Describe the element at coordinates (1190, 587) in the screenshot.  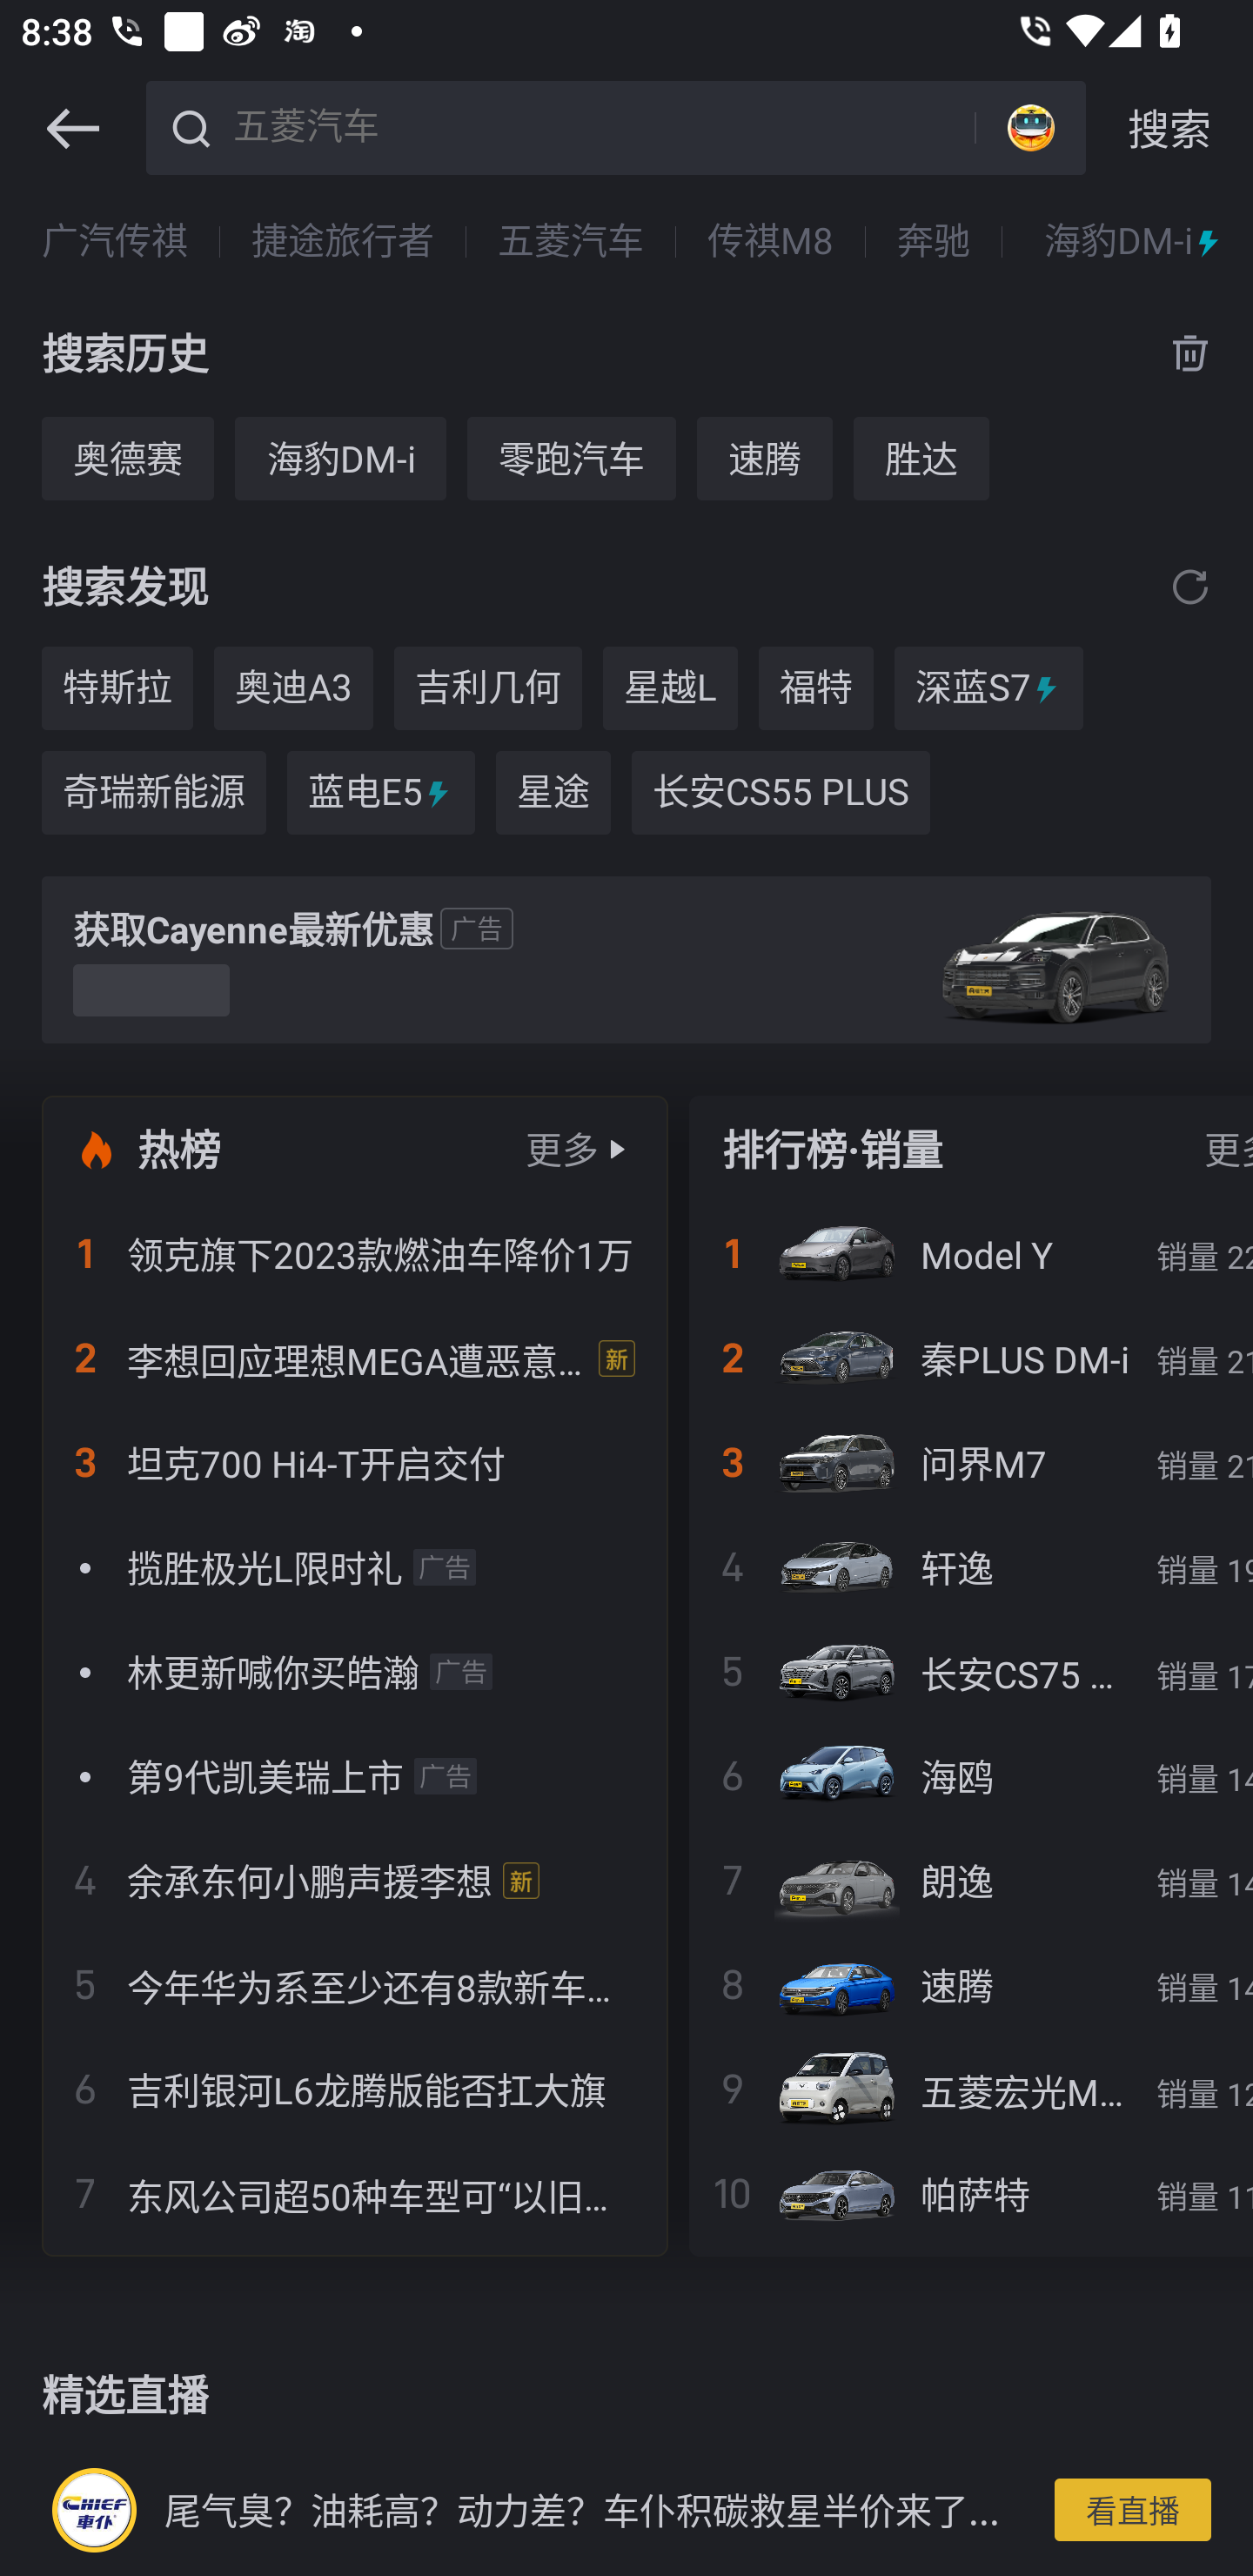
I see `` at that location.